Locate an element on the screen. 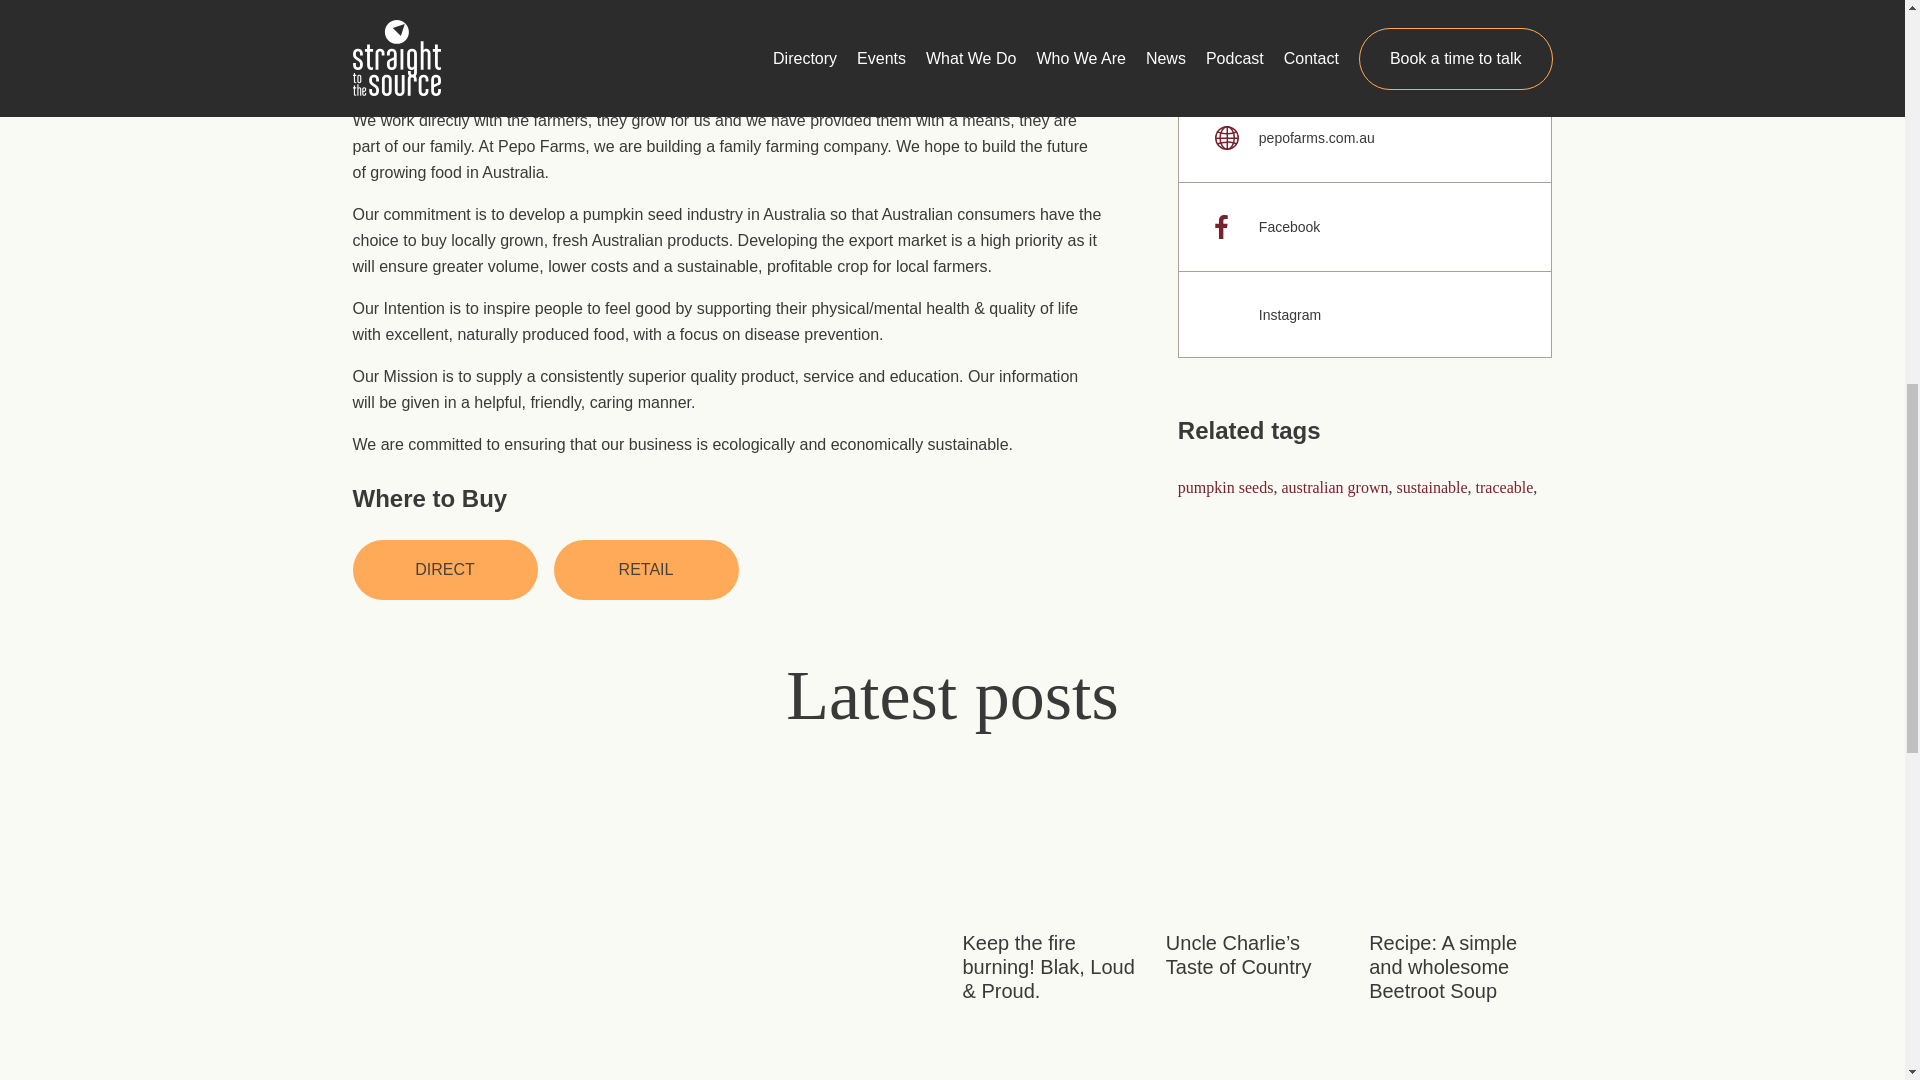  pumpkin seeds is located at coordinates (1226, 487).